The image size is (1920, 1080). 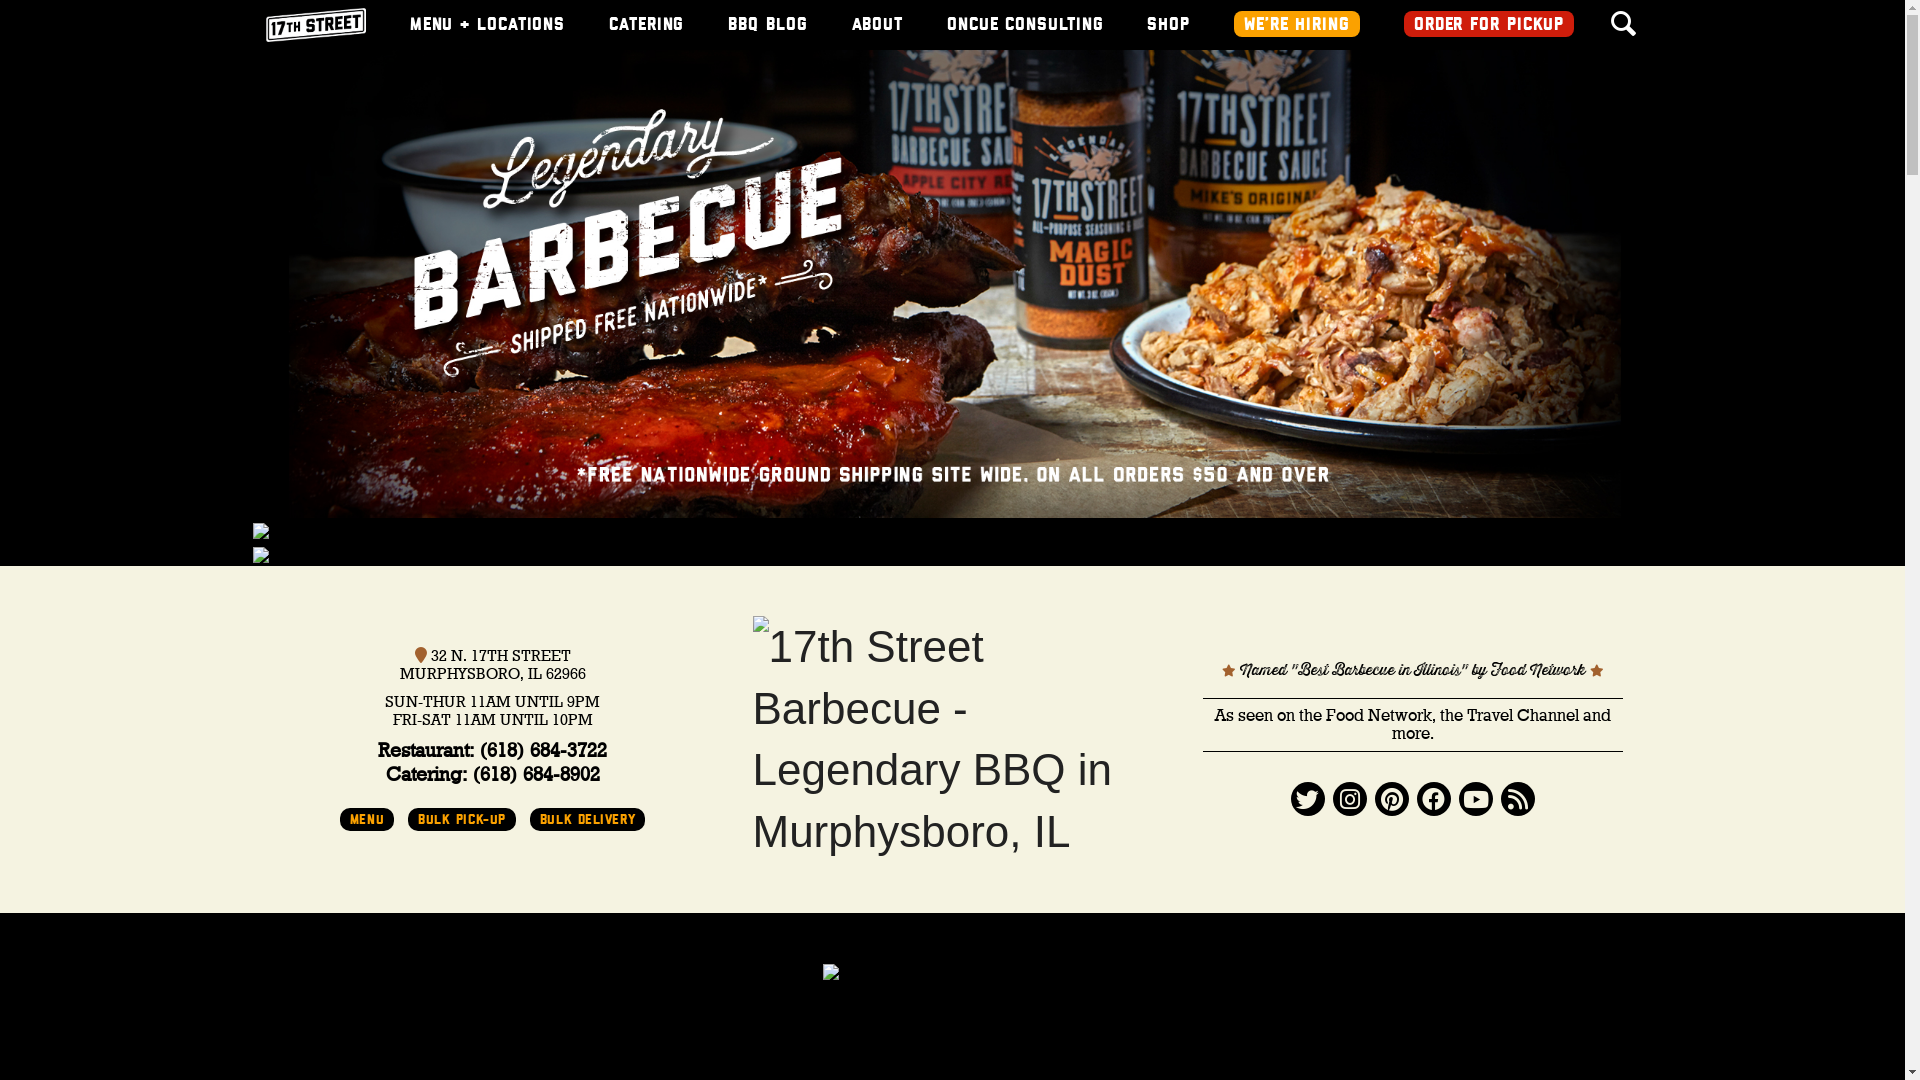 What do you see at coordinates (1025, 25) in the screenshot?
I see `ONCUE CONSULTING` at bounding box center [1025, 25].